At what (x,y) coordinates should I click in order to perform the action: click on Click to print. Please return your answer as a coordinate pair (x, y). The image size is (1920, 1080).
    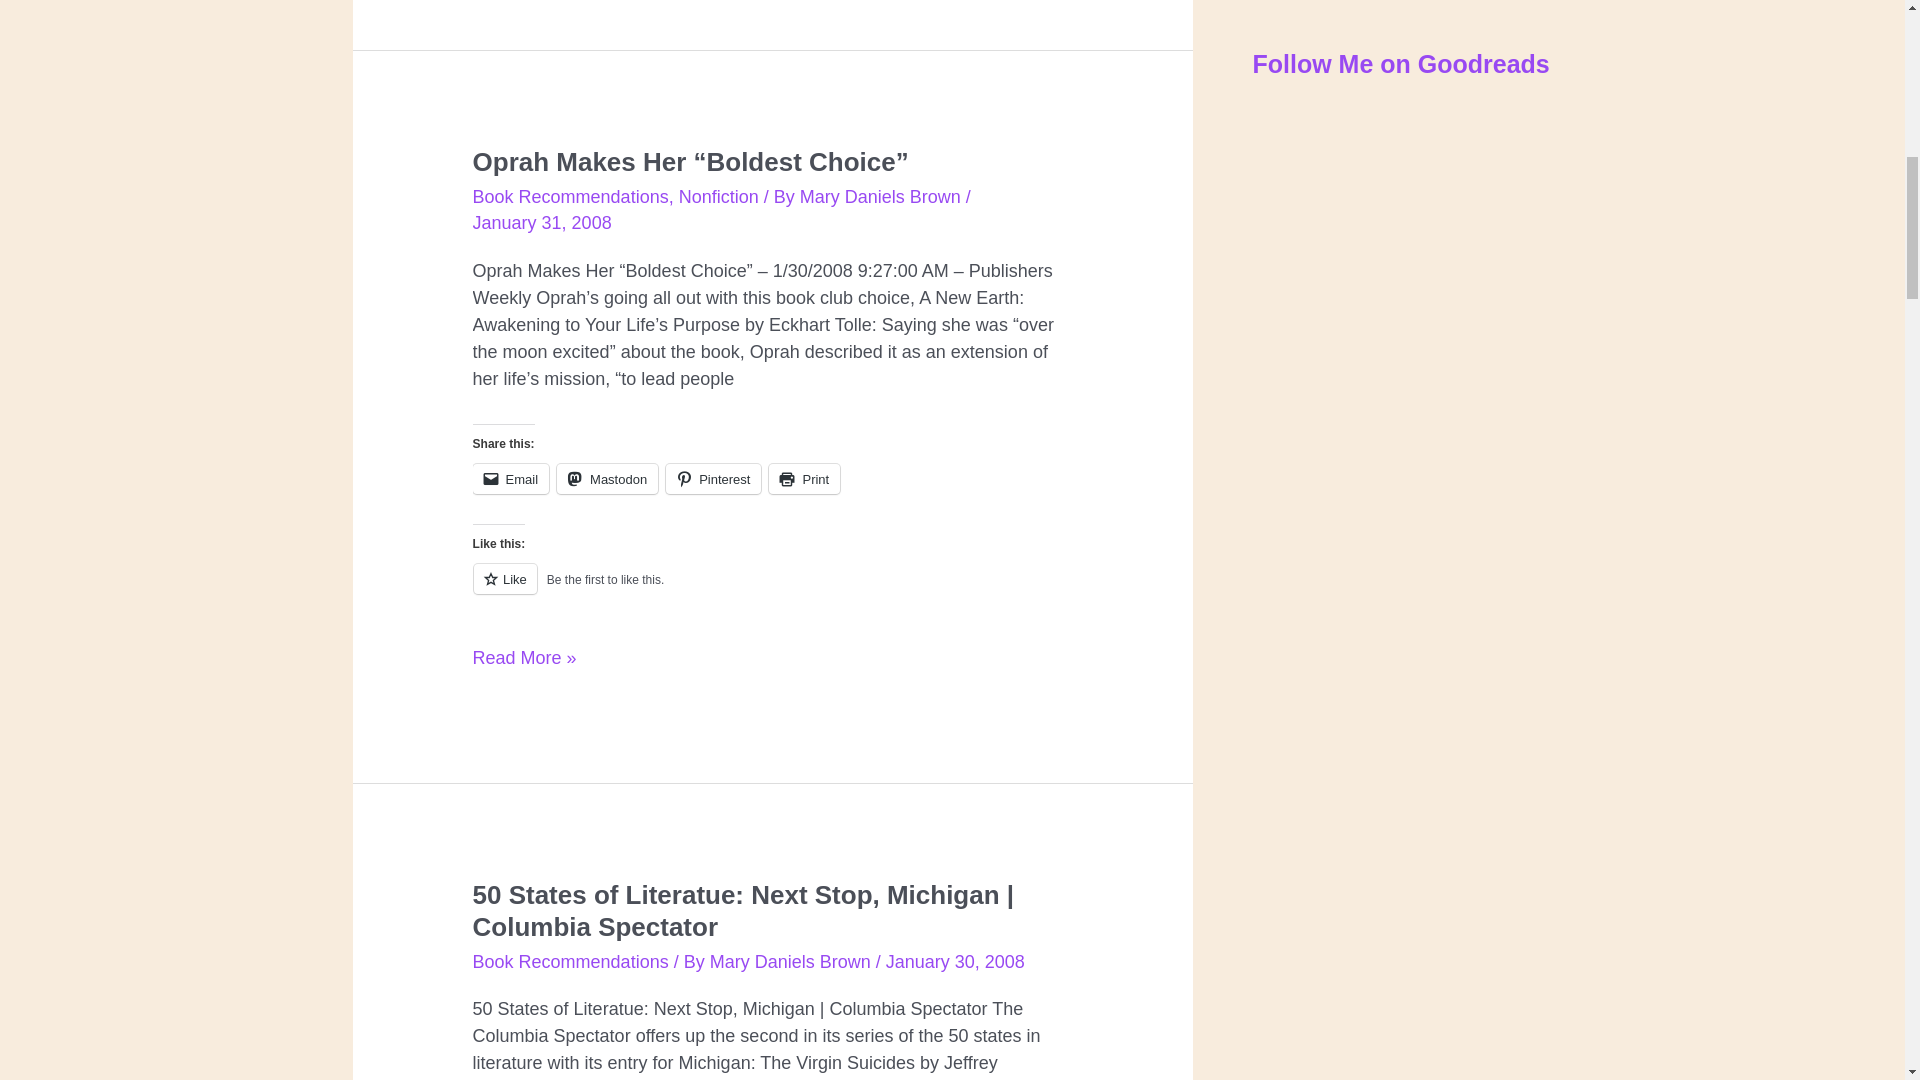
    Looking at the image, I should click on (804, 478).